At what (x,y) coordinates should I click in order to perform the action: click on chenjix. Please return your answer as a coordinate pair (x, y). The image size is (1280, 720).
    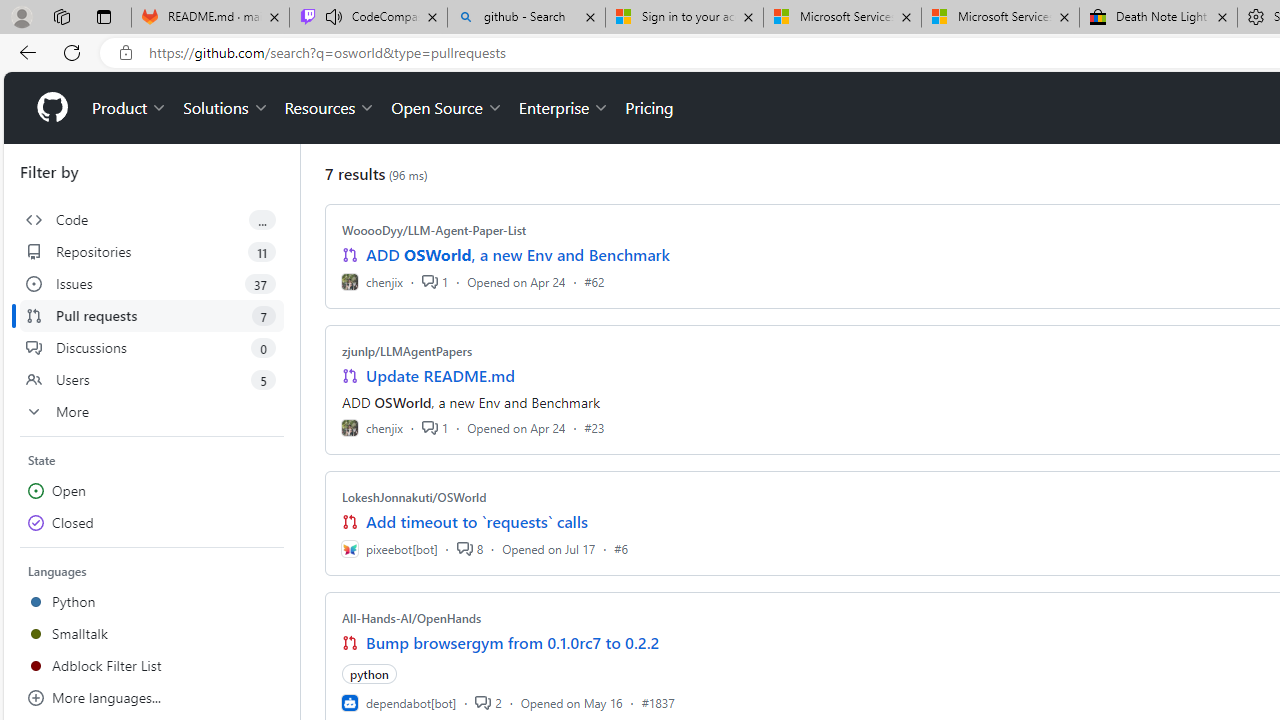
    Looking at the image, I should click on (372, 428).